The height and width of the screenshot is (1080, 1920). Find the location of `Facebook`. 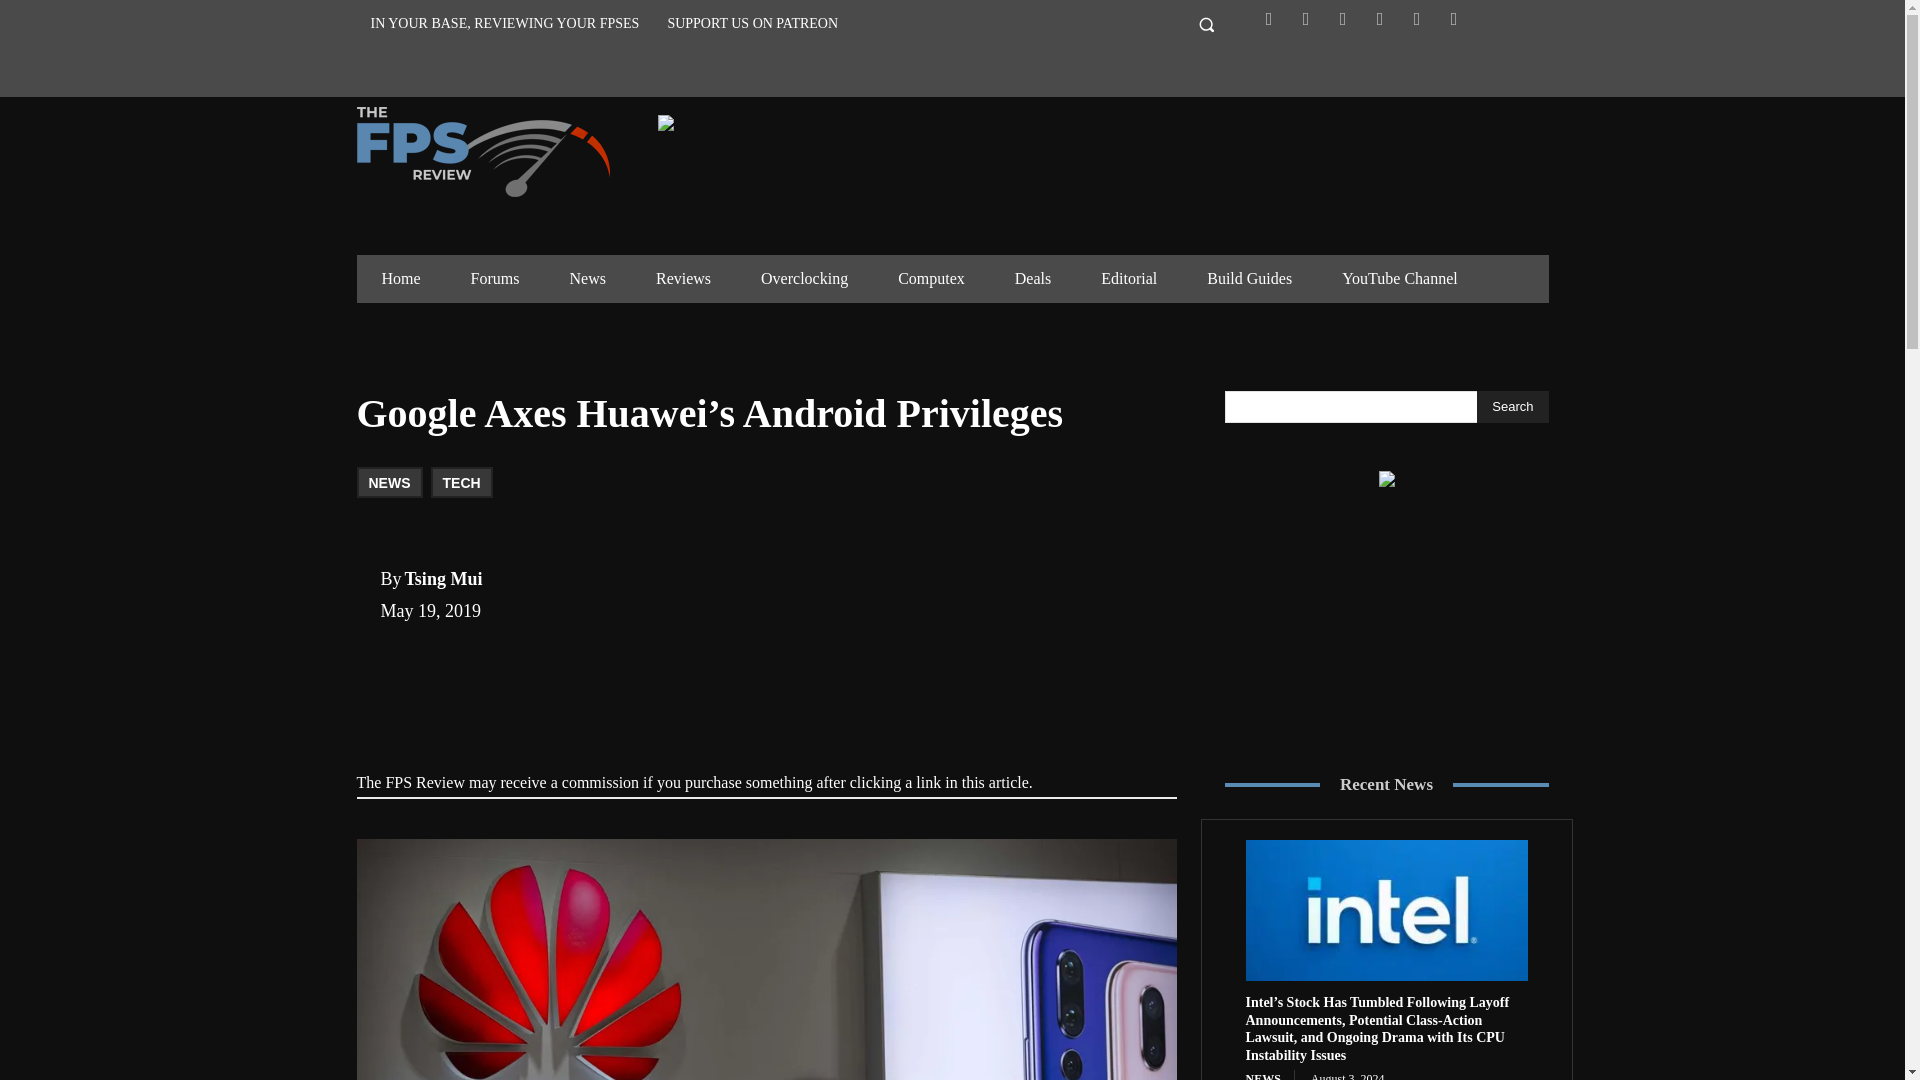

Facebook is located at coordinates (1268, 18).